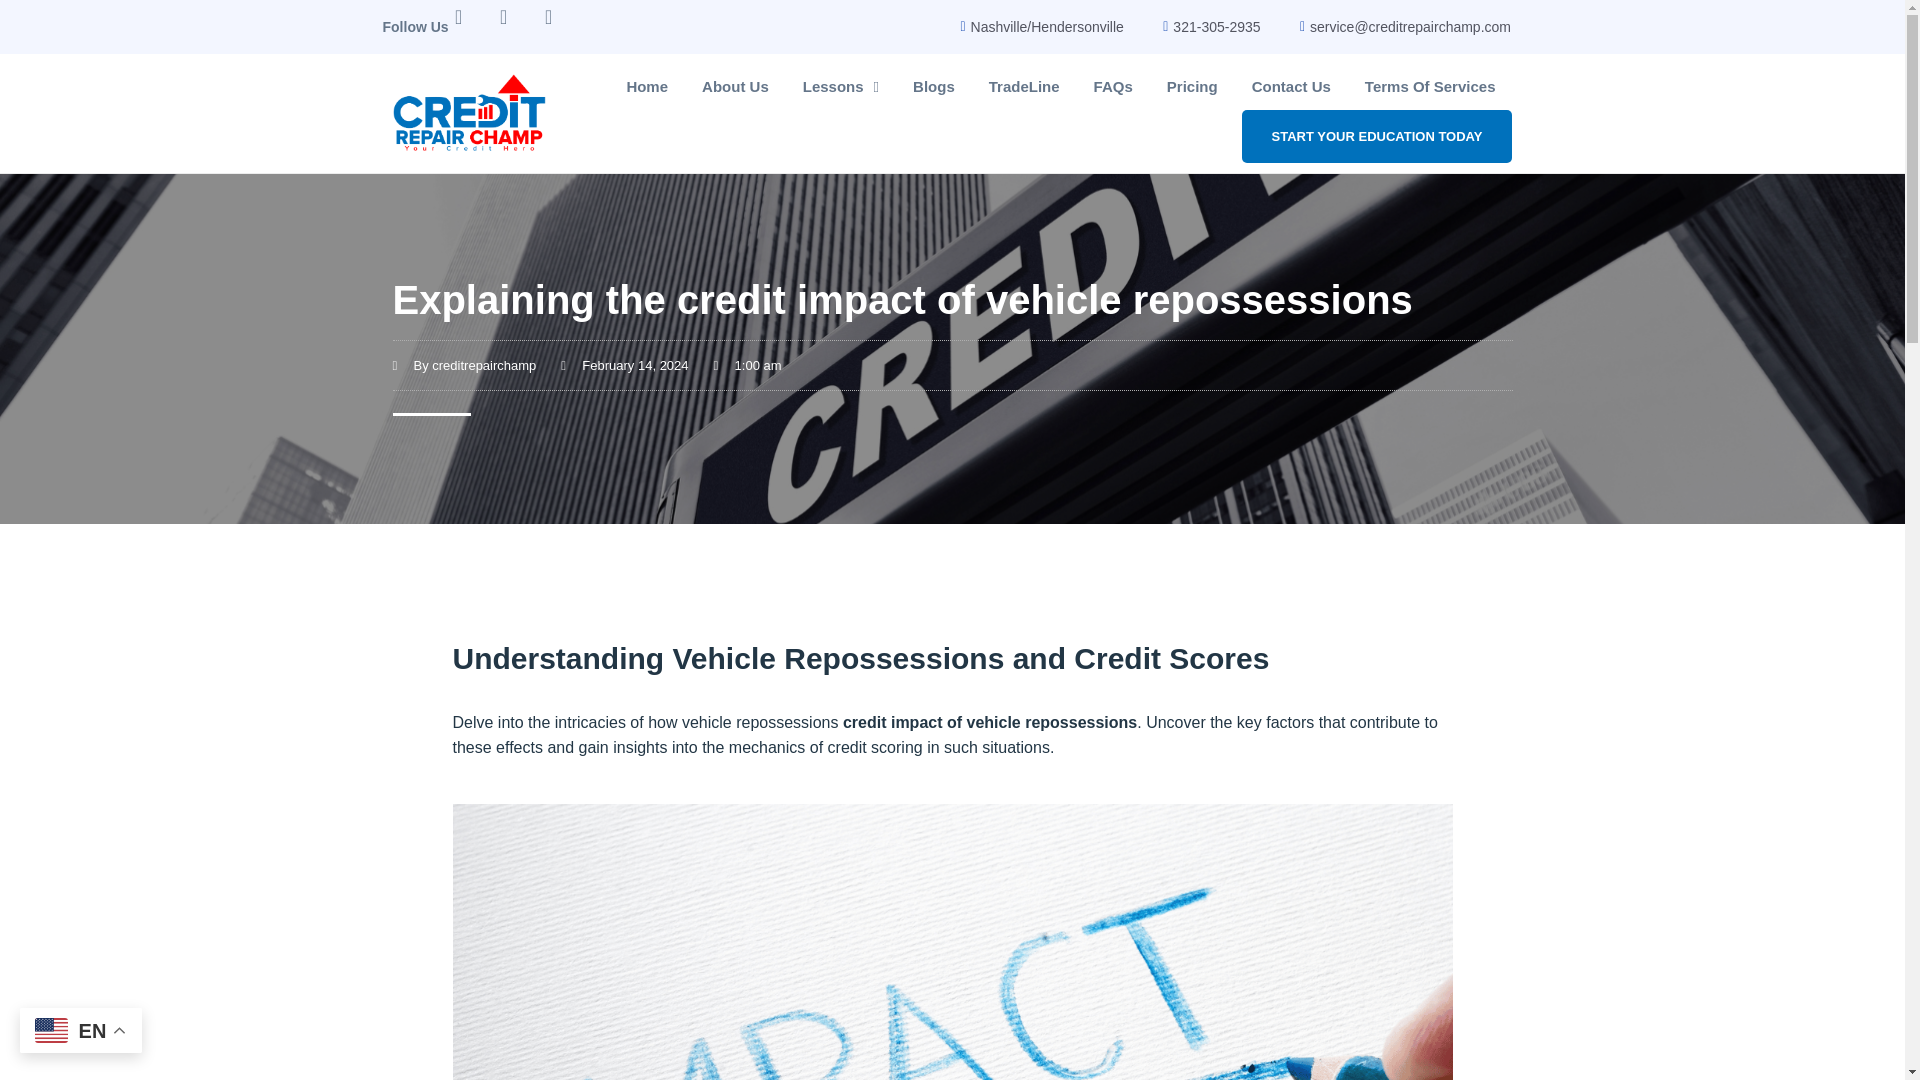 This screenshot has width=1920, height=1080. What do you see at coordinates (1290, 86) in the screenshot?
I see `Contact Us` at bounding box center [1290, 86].